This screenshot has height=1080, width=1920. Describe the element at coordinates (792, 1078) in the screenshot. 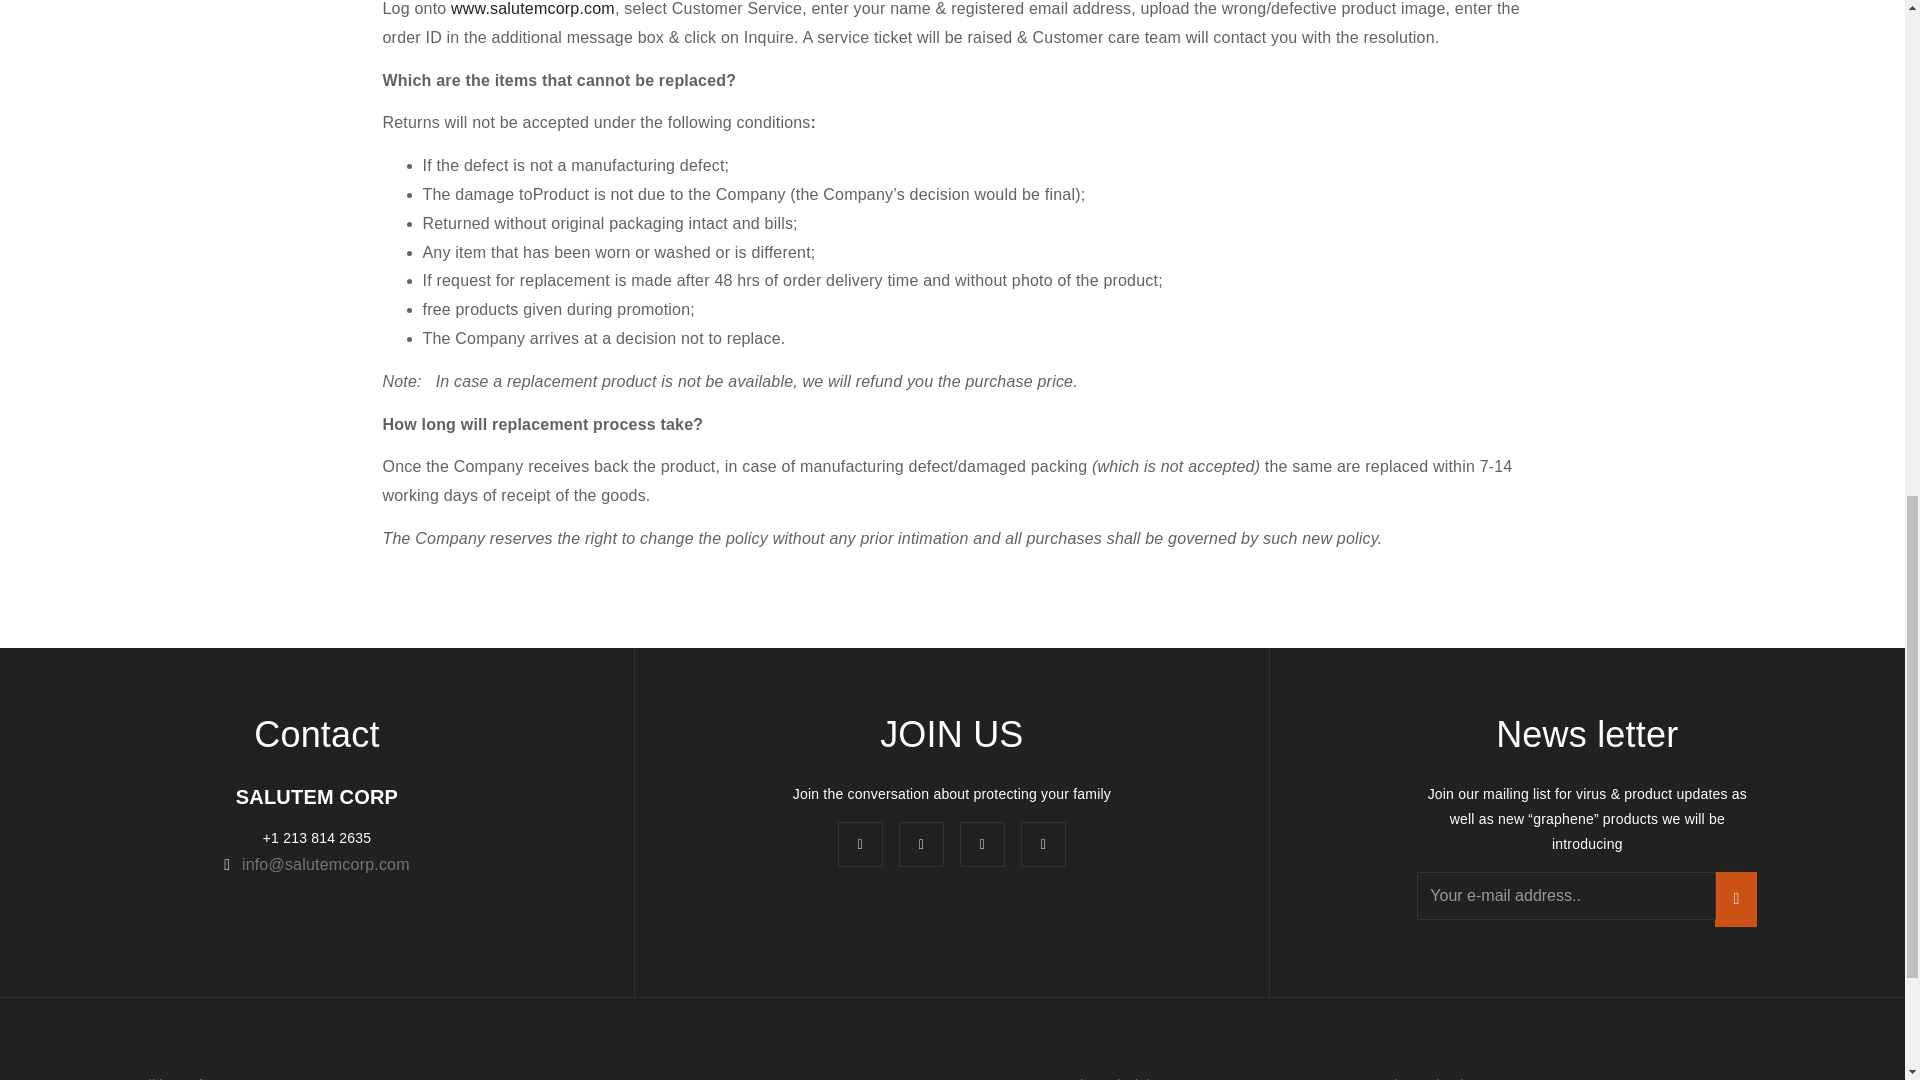

I see `FAQ` at that location.